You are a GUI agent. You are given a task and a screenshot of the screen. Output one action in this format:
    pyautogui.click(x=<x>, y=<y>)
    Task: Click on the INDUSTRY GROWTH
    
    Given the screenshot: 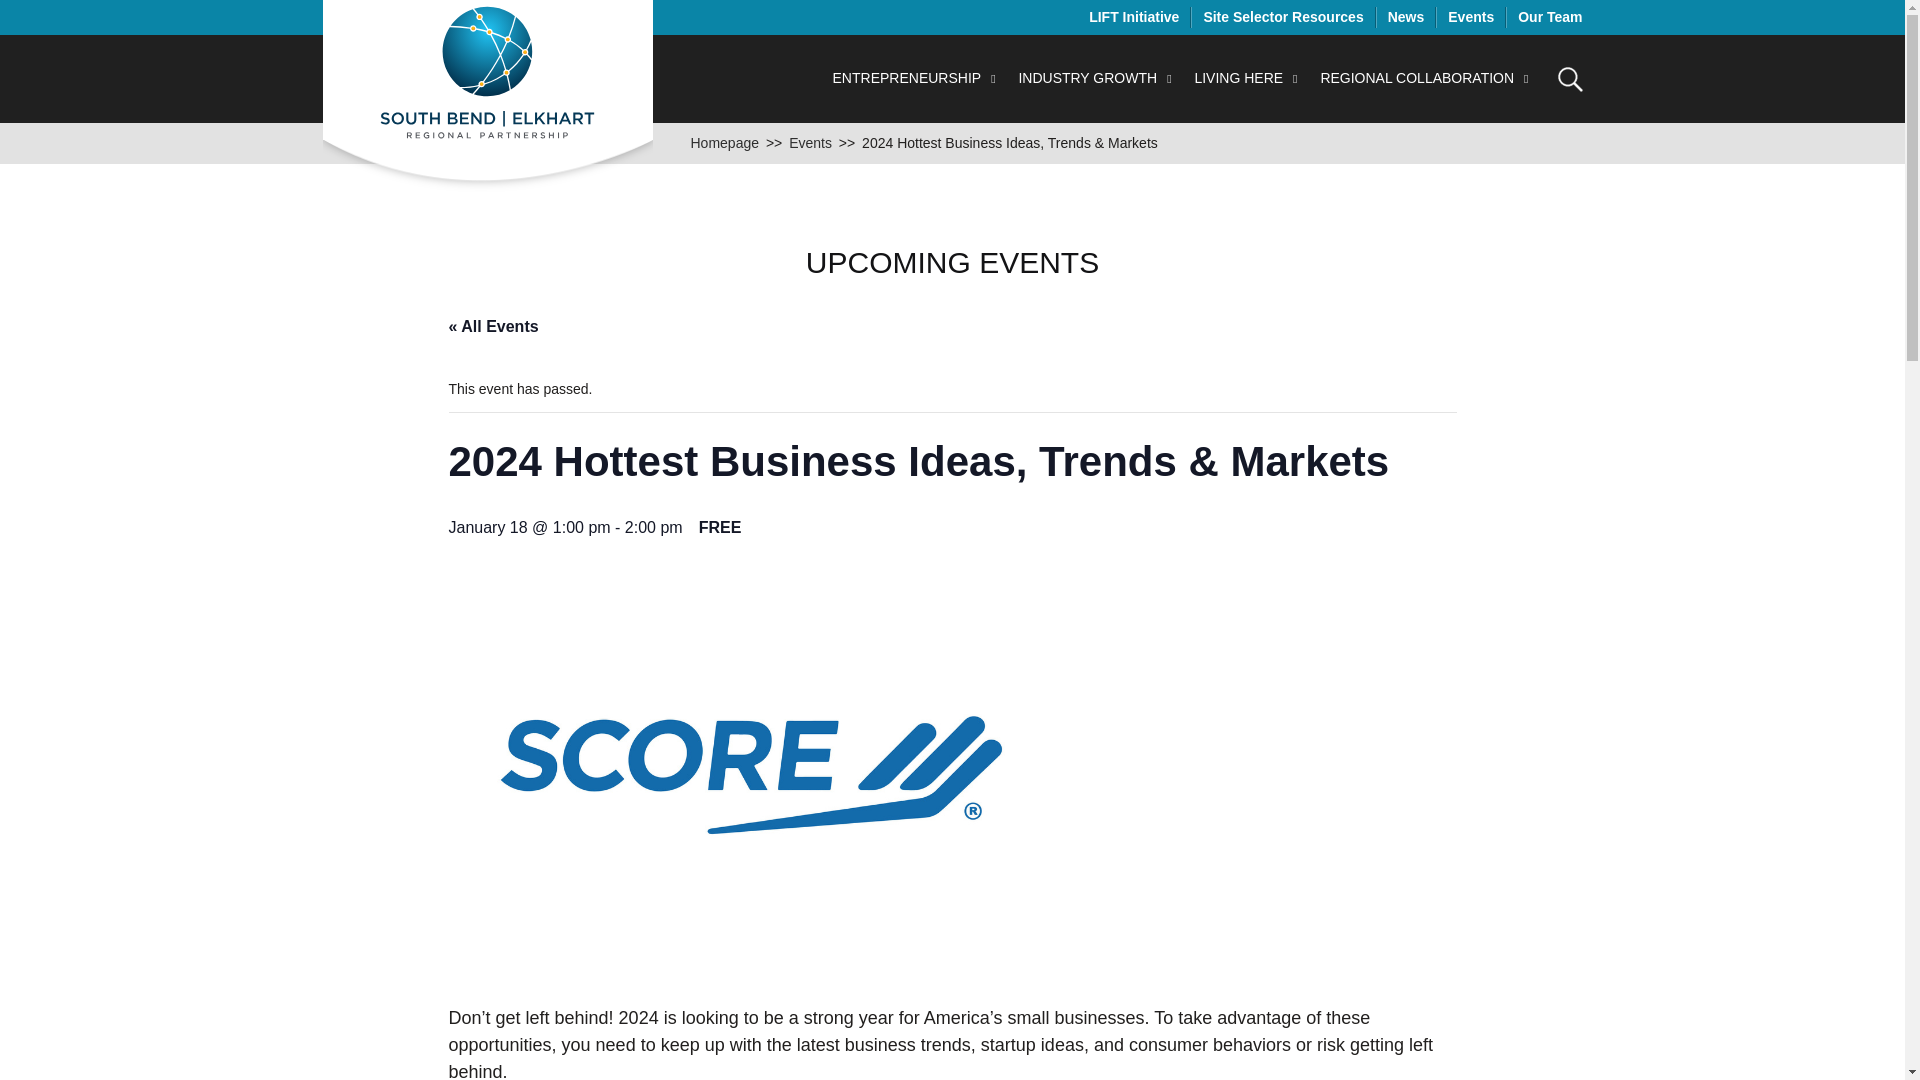 What is the action you would take?
    pyautogui.click(x=1096, y=78)
    